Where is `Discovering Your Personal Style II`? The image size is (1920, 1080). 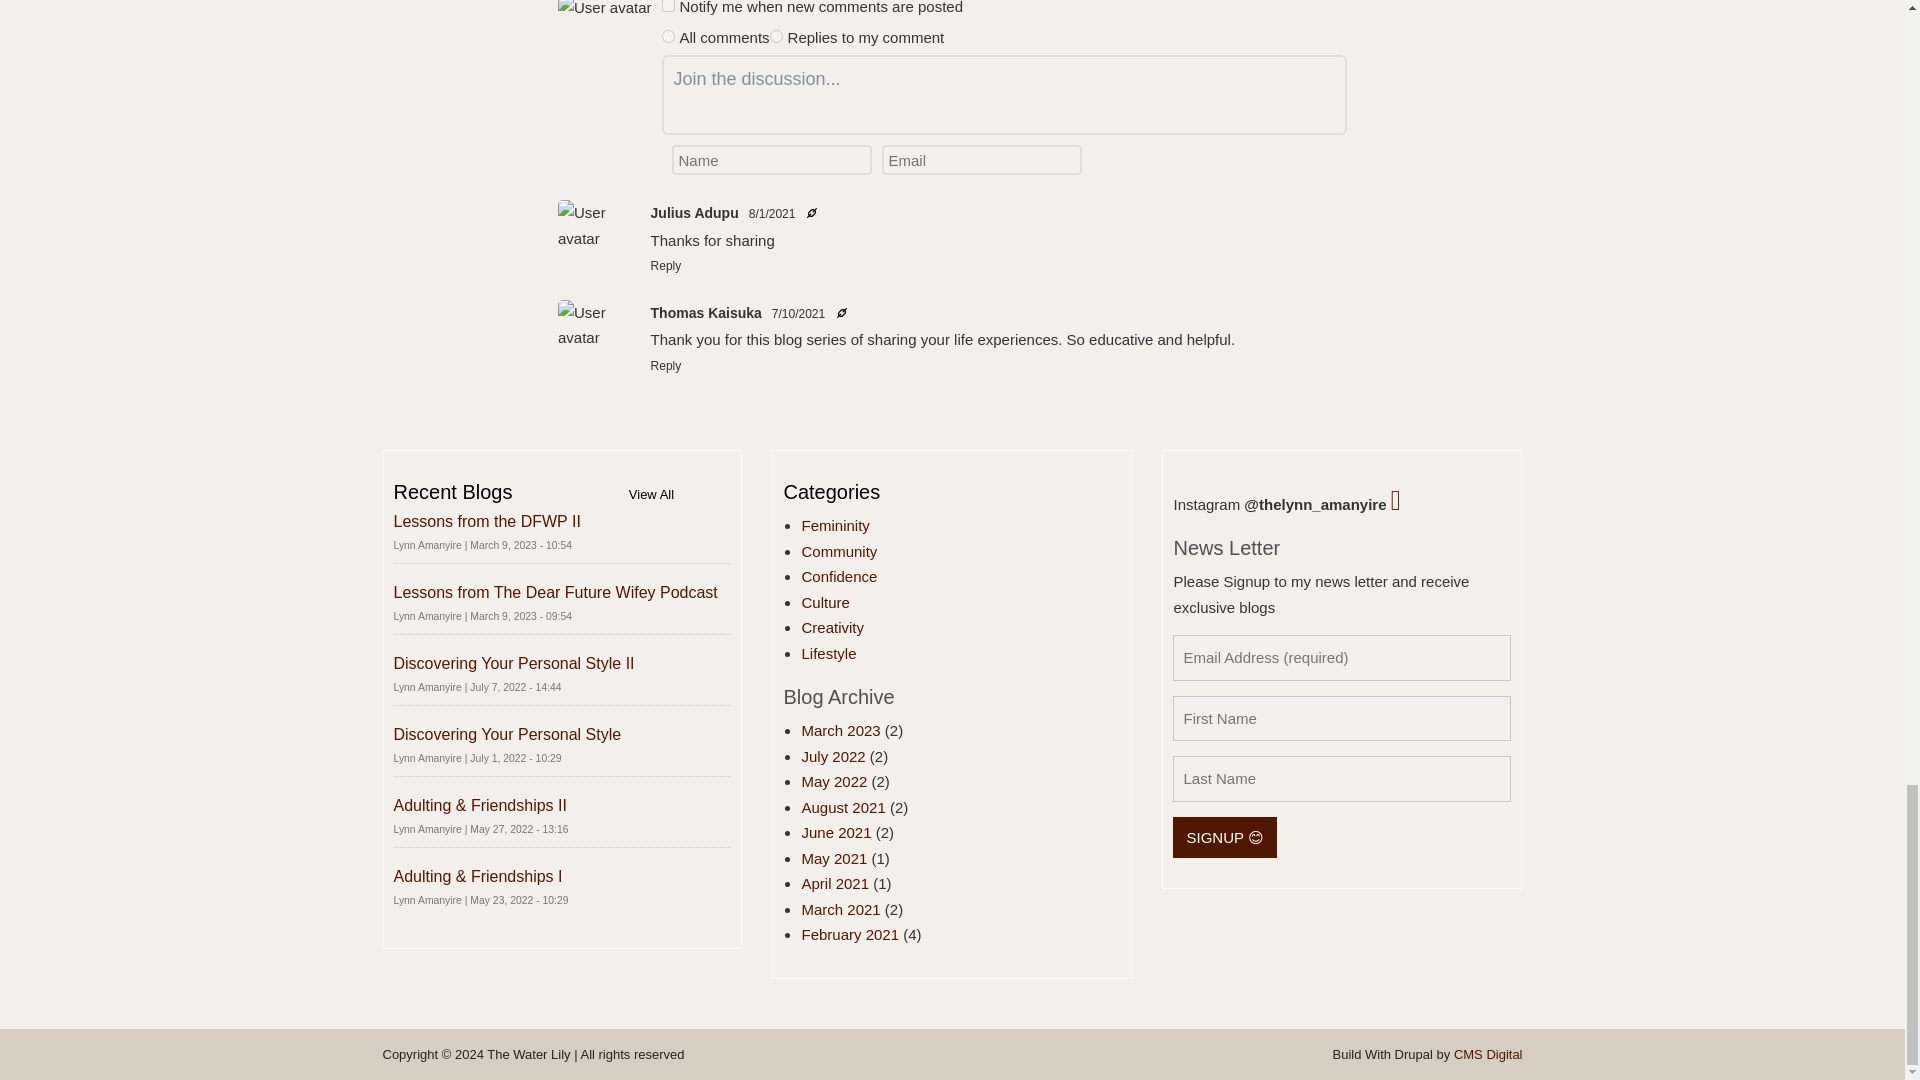
Discovering Your Personal Style II is located at coordinates (514, 662).